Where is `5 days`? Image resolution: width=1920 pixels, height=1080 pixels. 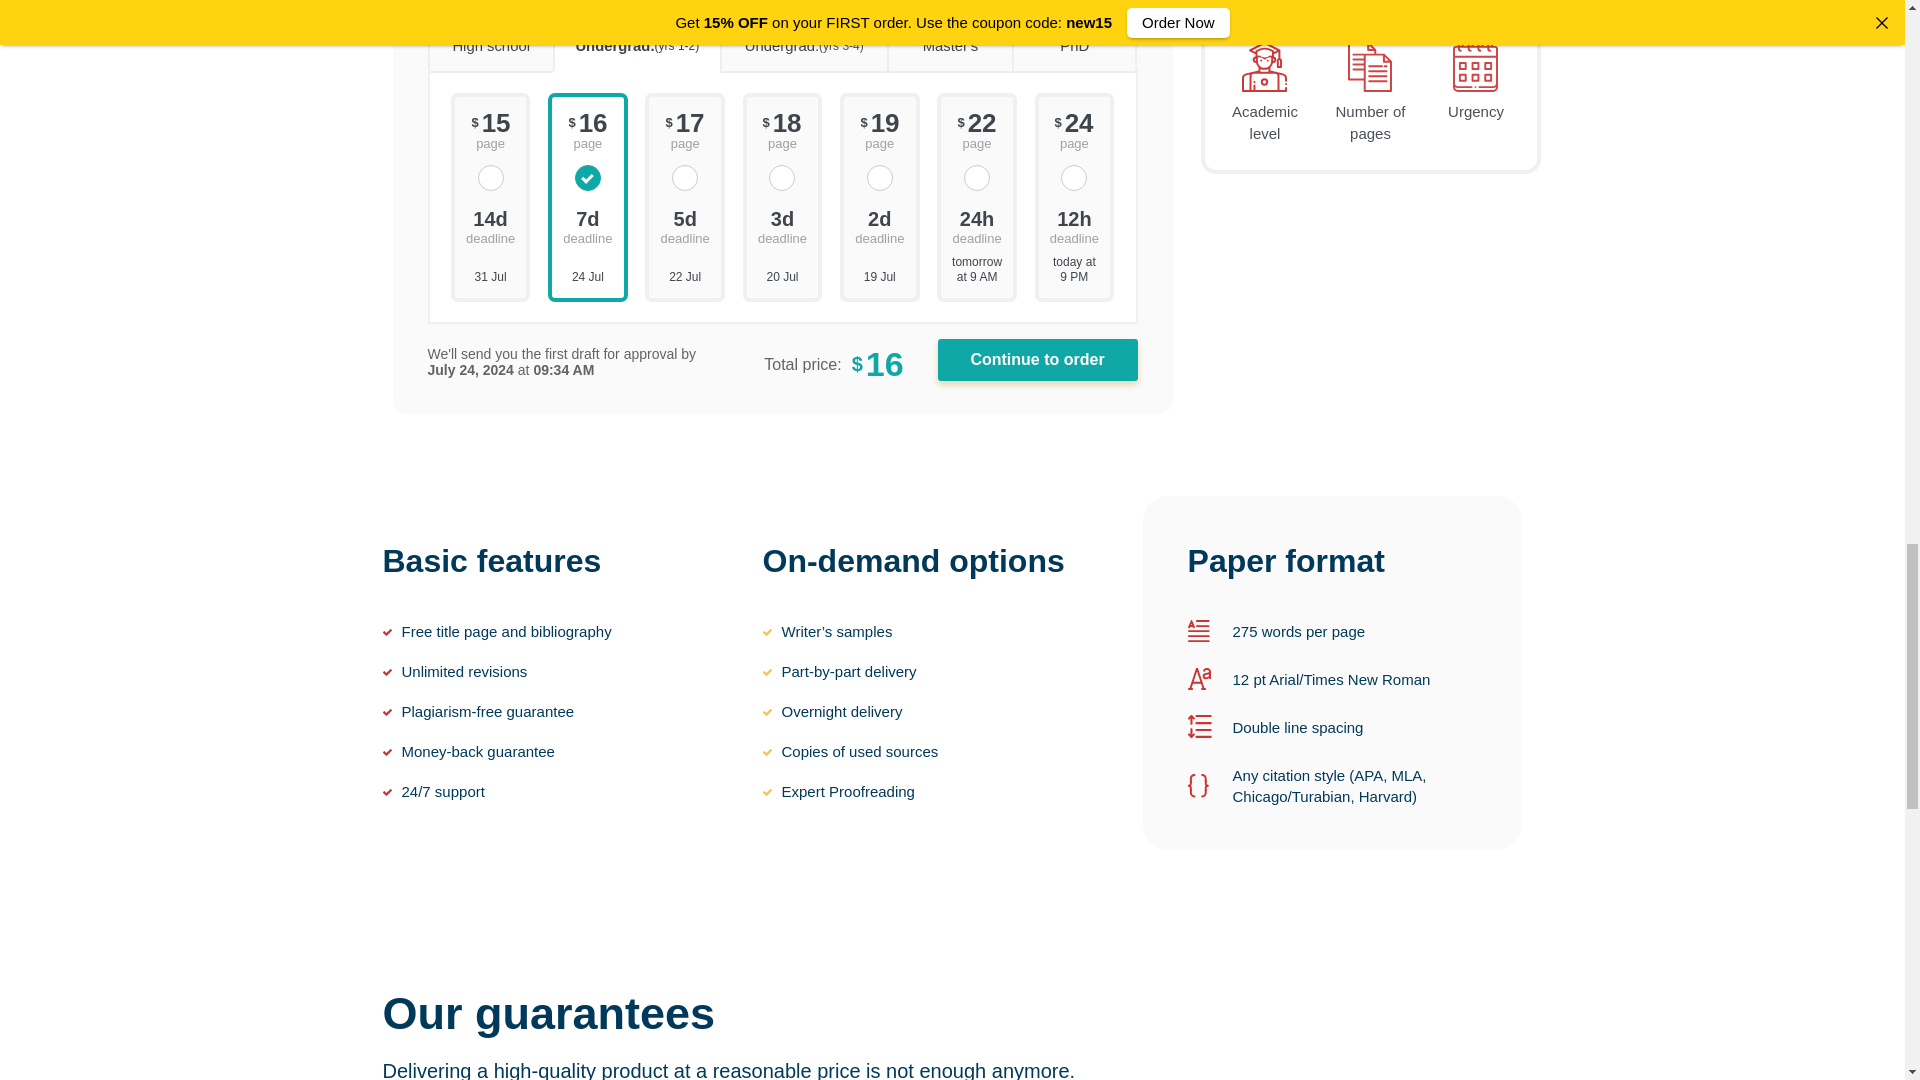 5 days is located at coordinates (685, 226).